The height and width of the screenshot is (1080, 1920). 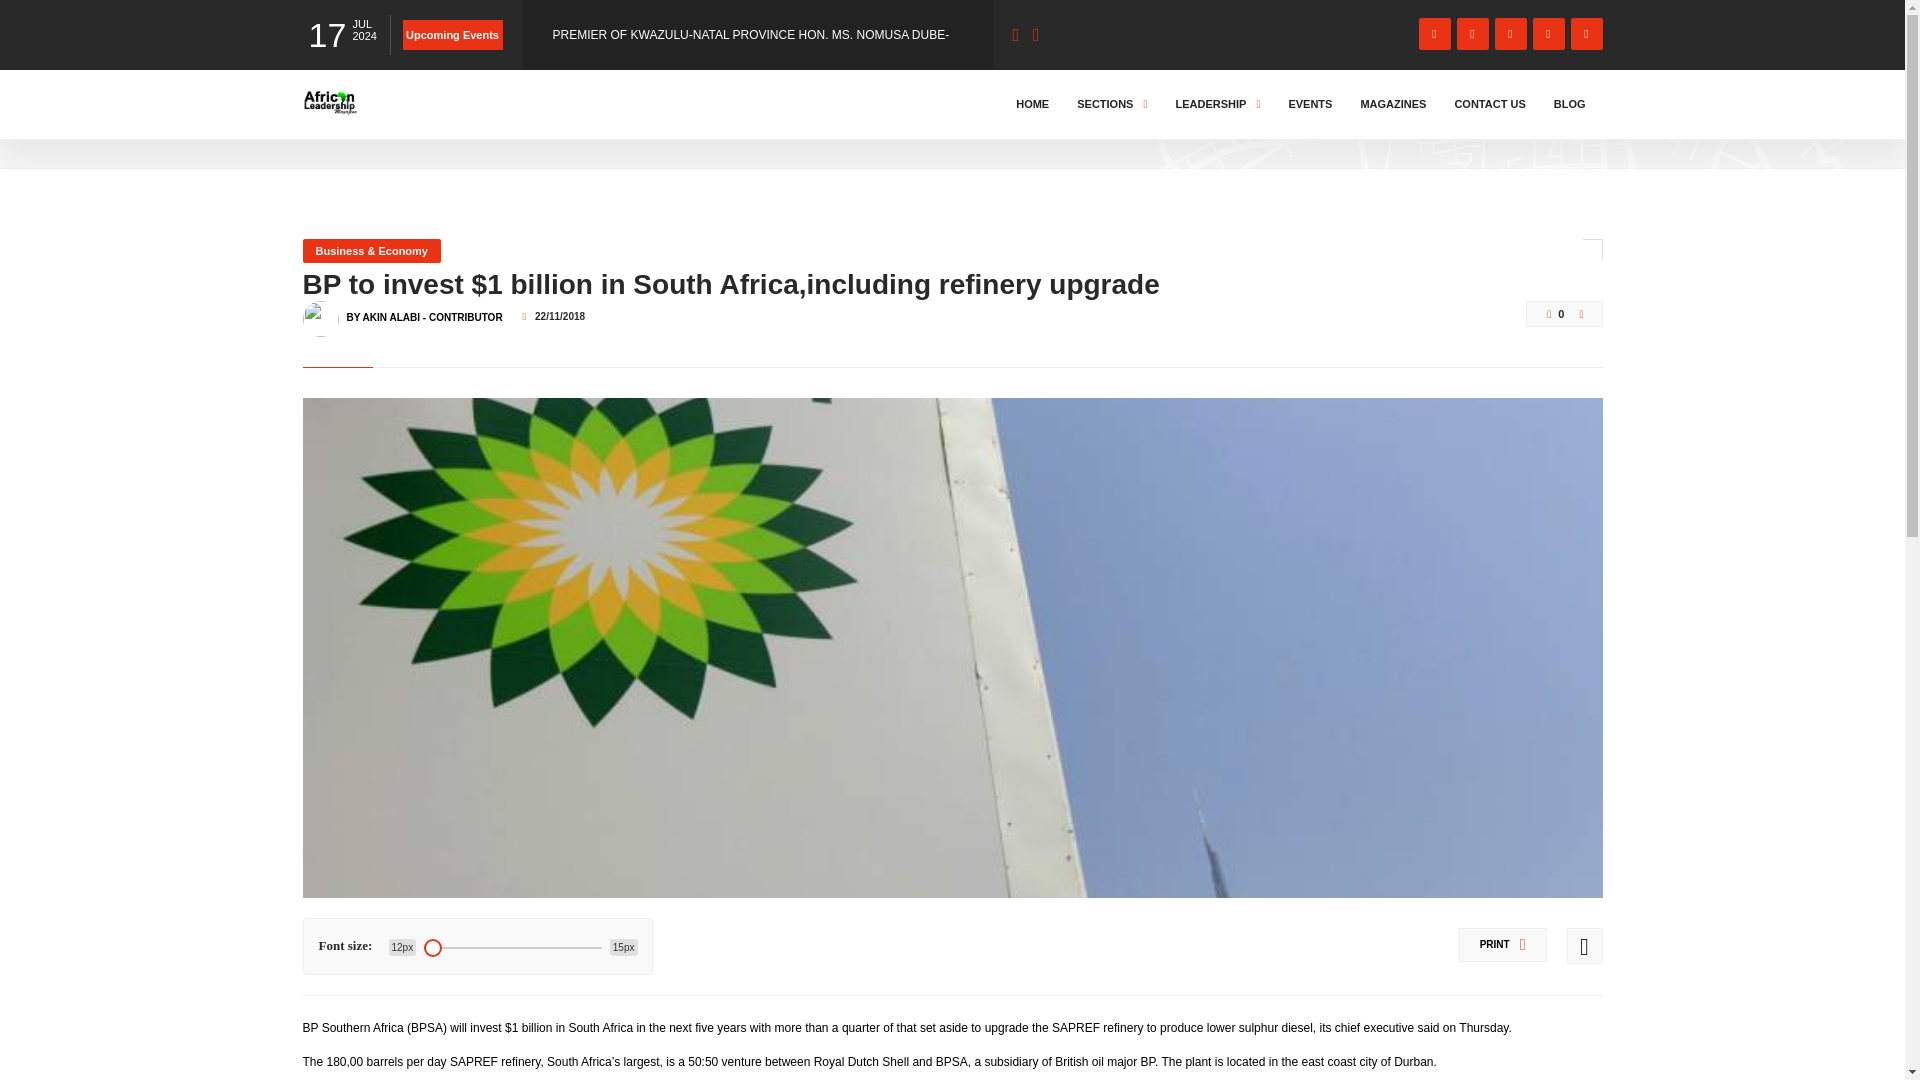 I want to click on BY AKIN ALABI - CONTRIBUTOR, so click(x=423, y=308).